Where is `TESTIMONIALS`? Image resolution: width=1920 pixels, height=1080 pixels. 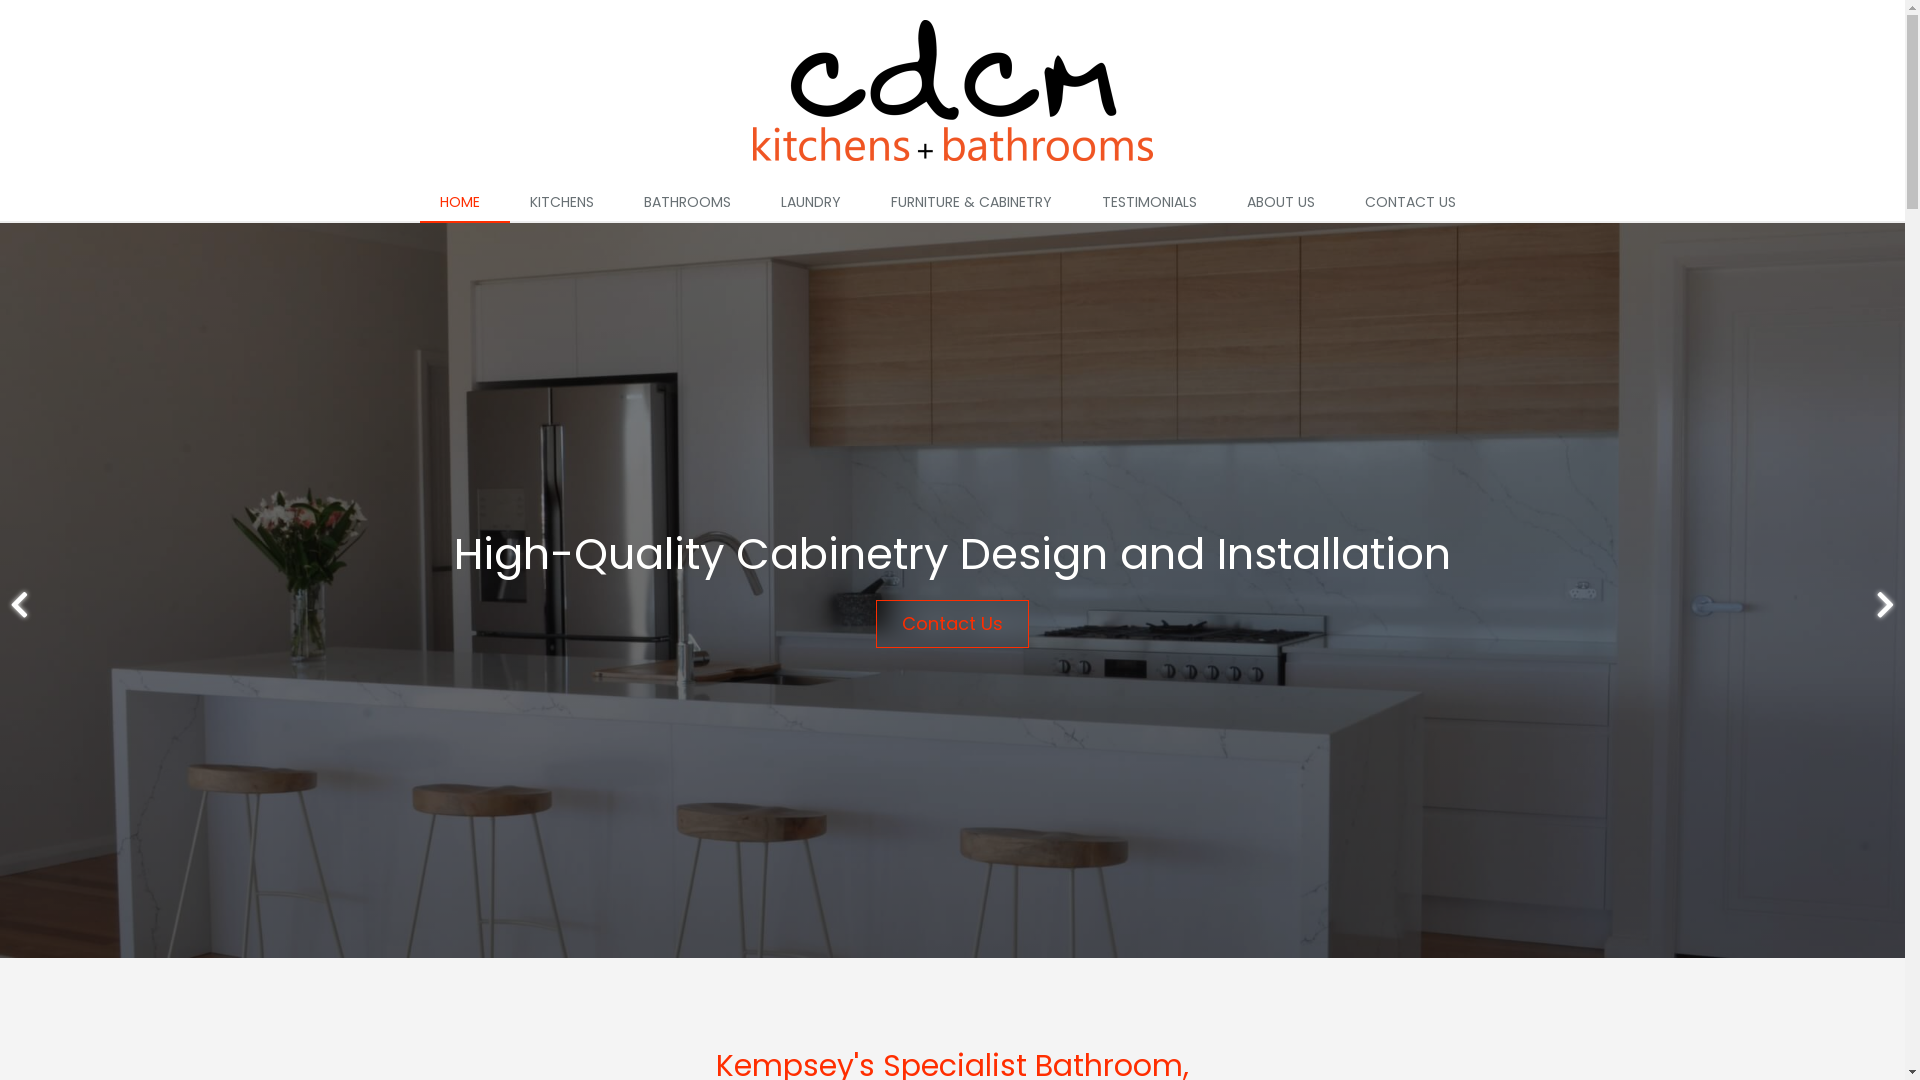
TESTIMONIALS is located at coordinates (1154, 203).